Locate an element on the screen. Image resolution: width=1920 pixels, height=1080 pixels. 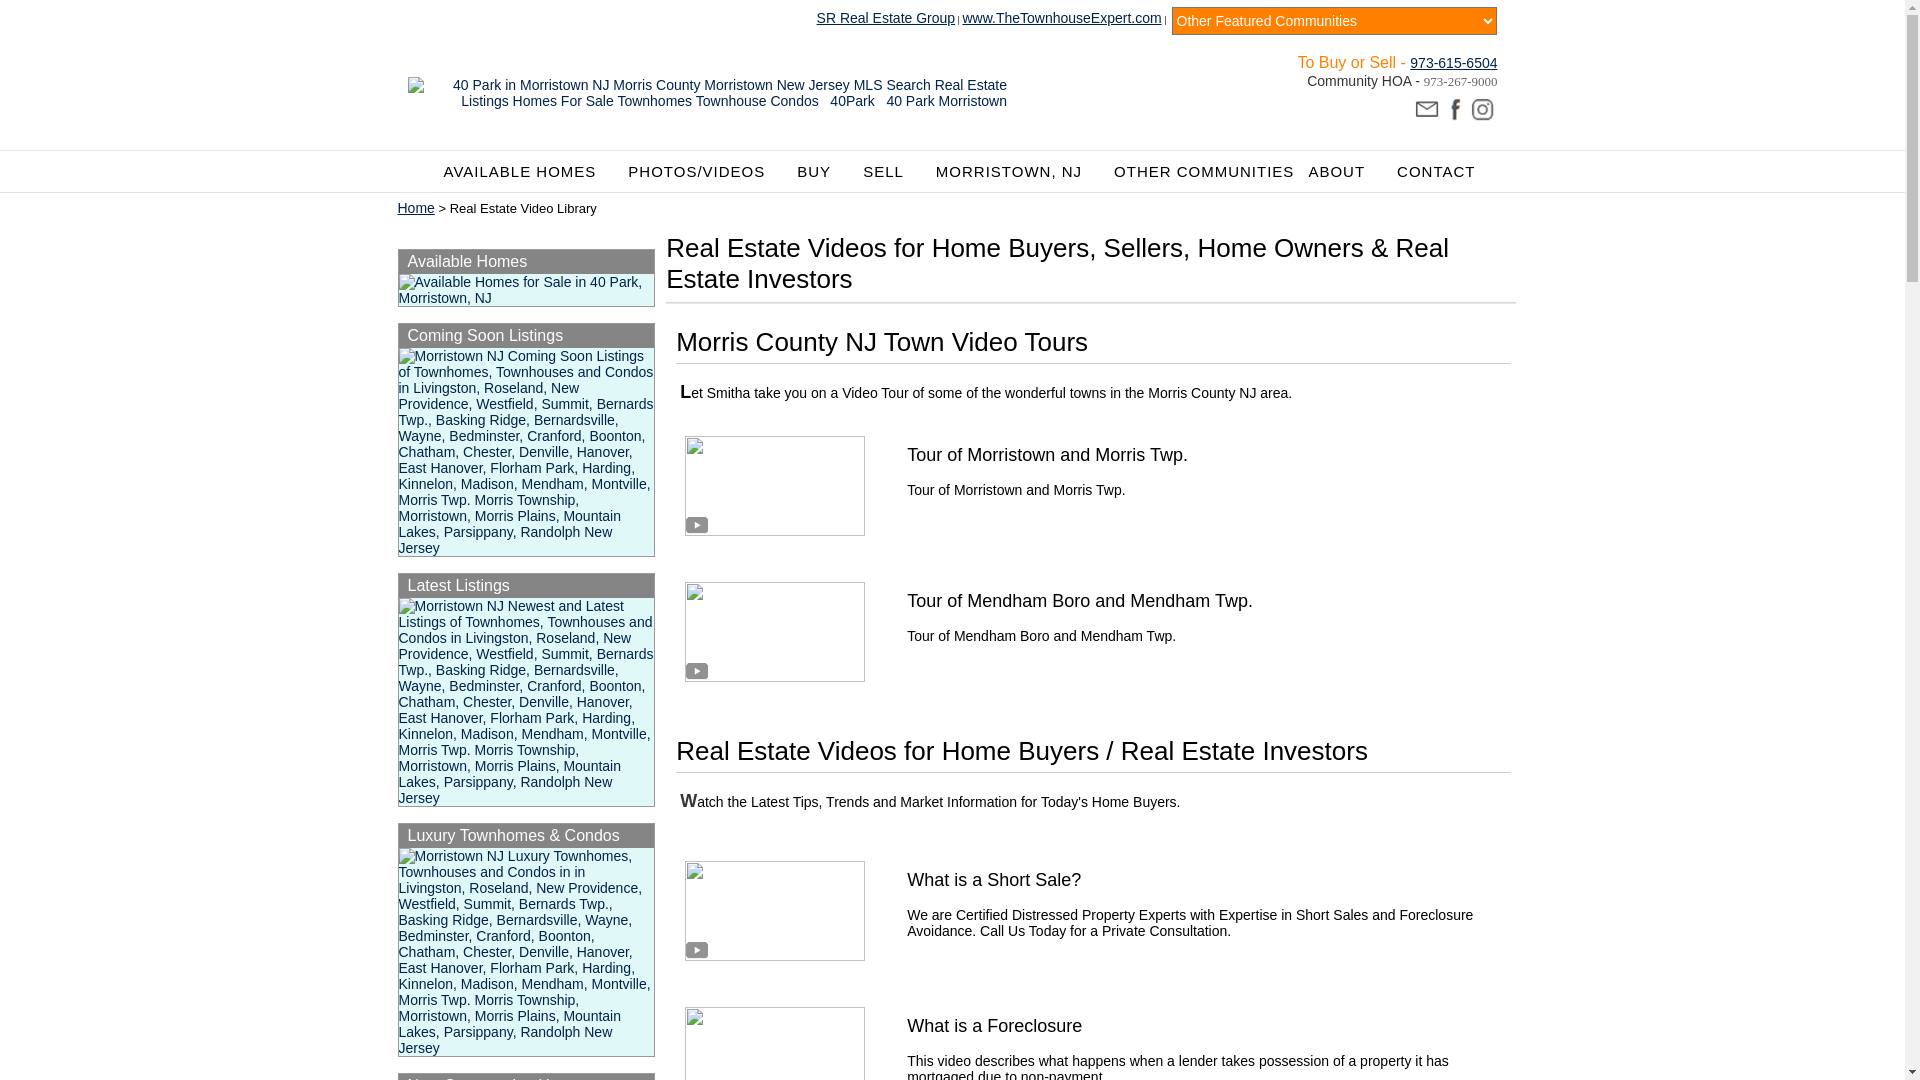
Email Us is located at coordinates (1426, 110).